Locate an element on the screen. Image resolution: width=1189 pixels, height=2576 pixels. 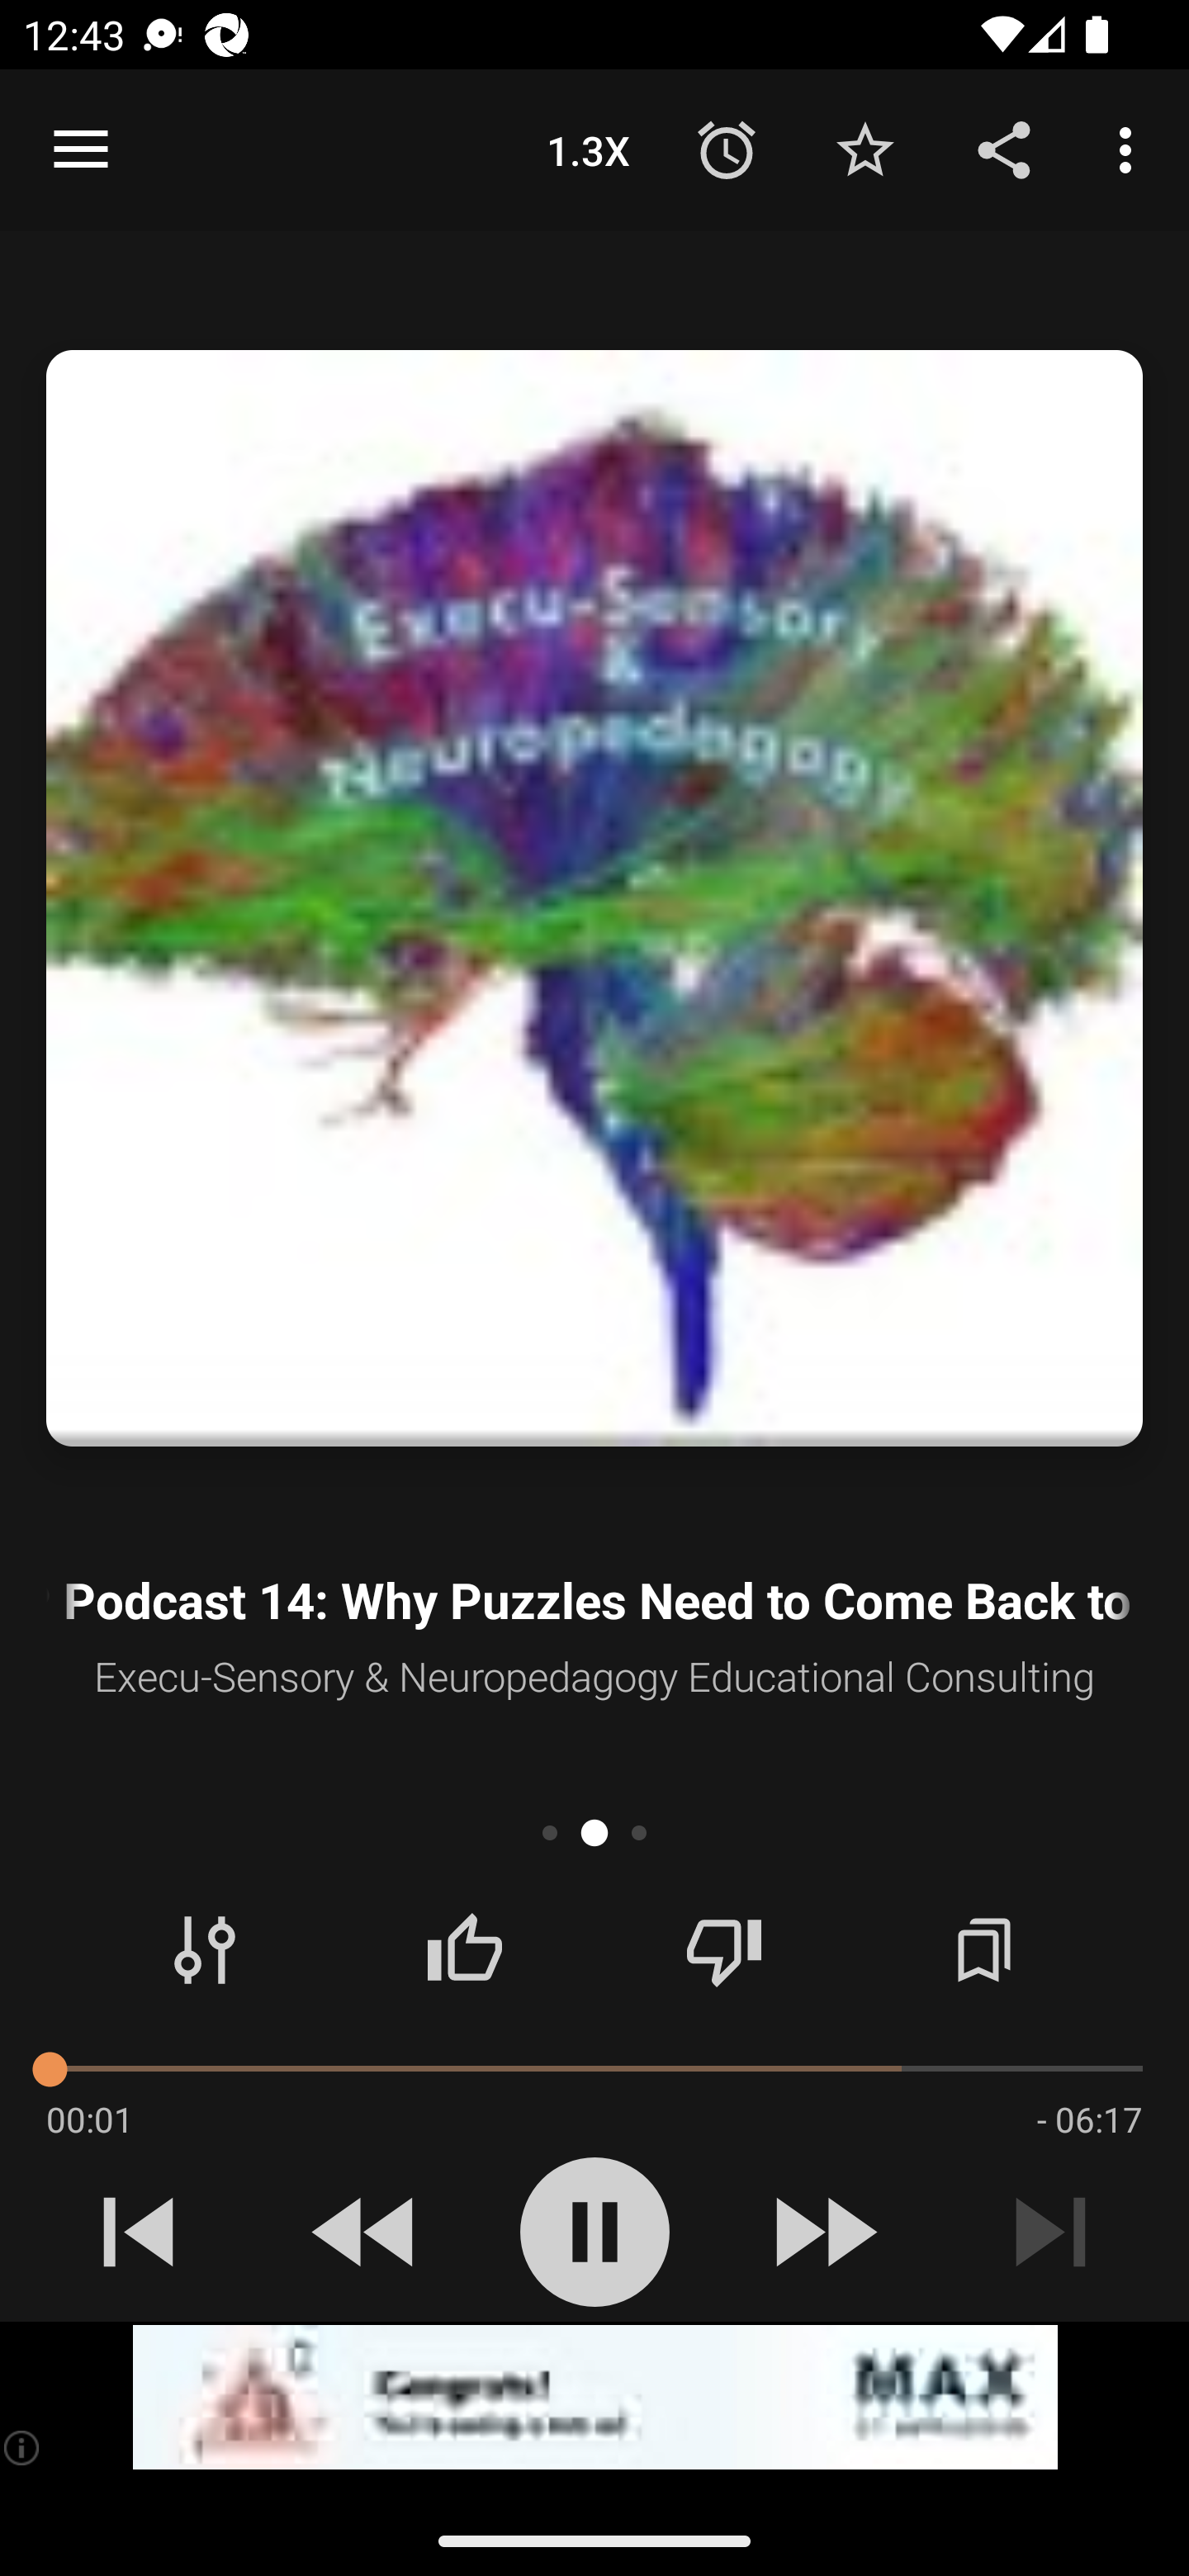
More options is located at coordinates (1131, 149).